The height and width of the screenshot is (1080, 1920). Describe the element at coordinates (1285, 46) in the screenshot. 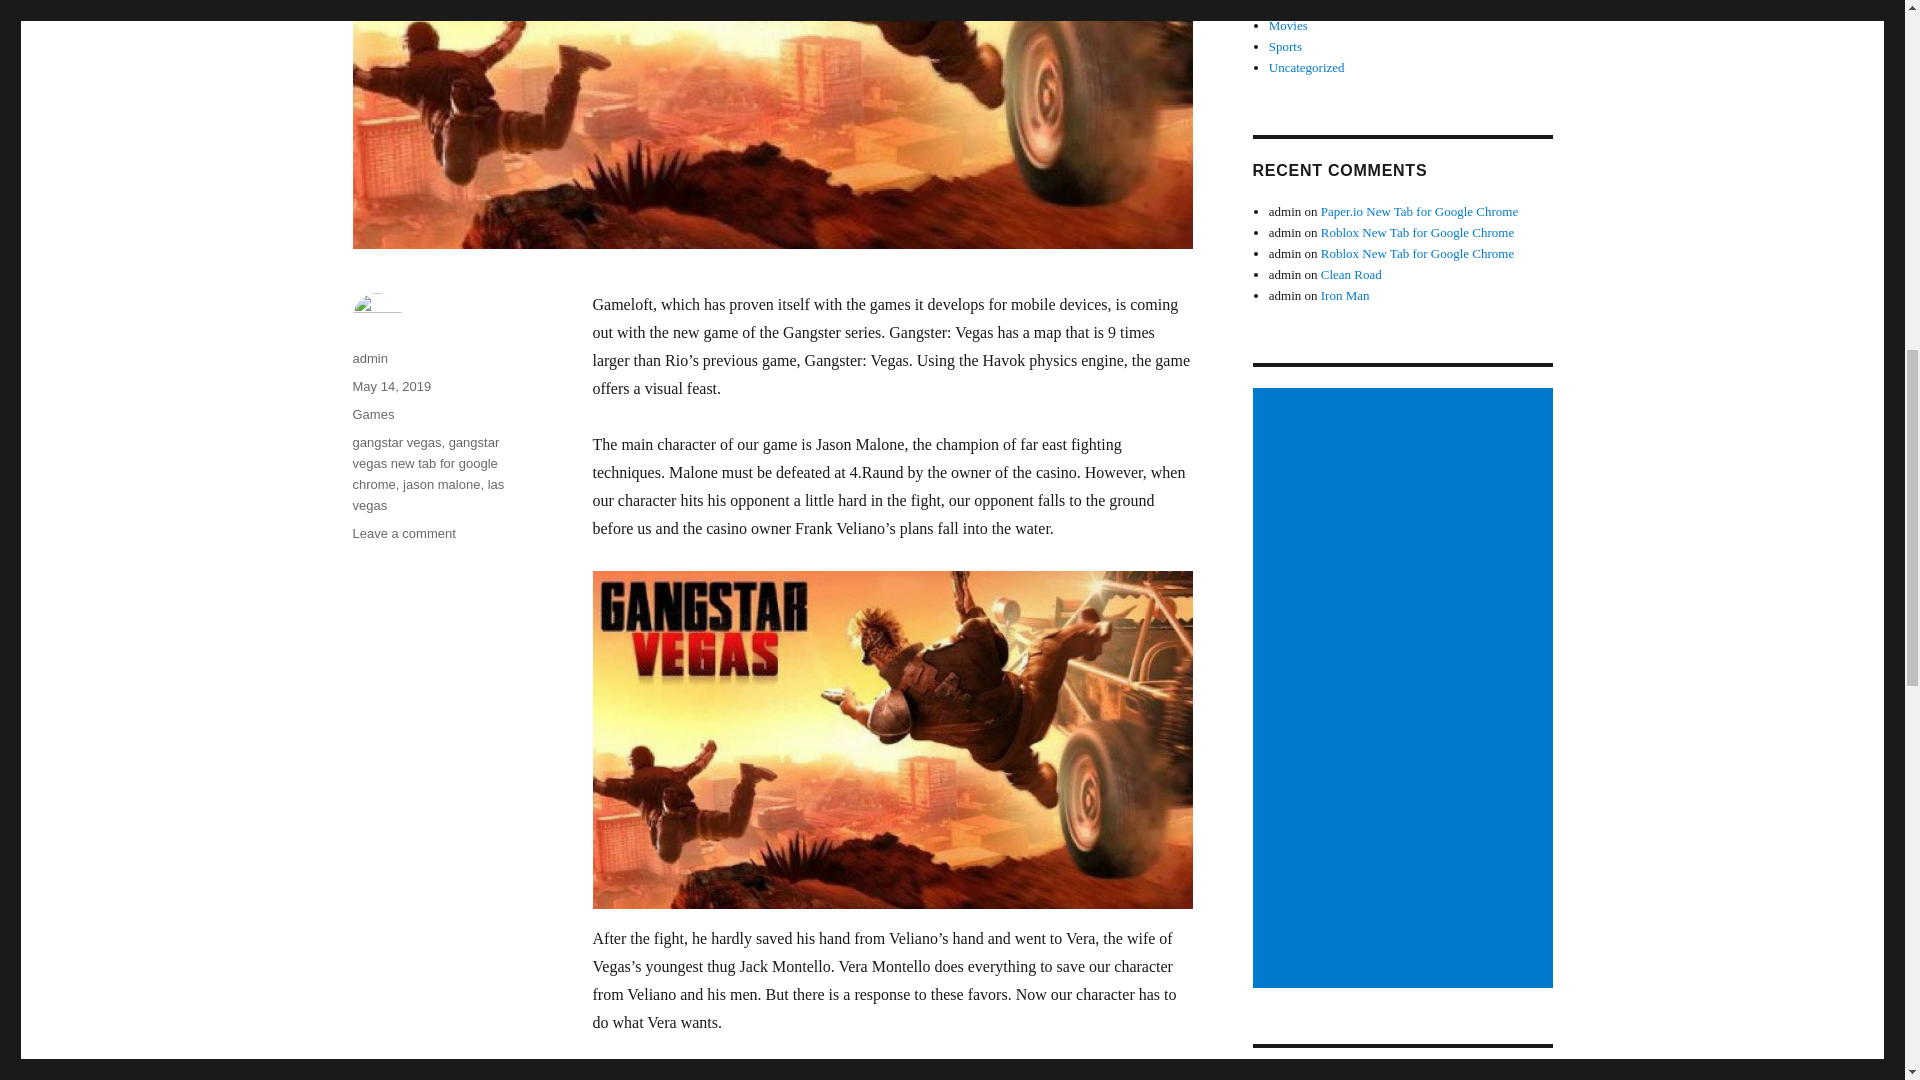

I see `Sports` at that location.